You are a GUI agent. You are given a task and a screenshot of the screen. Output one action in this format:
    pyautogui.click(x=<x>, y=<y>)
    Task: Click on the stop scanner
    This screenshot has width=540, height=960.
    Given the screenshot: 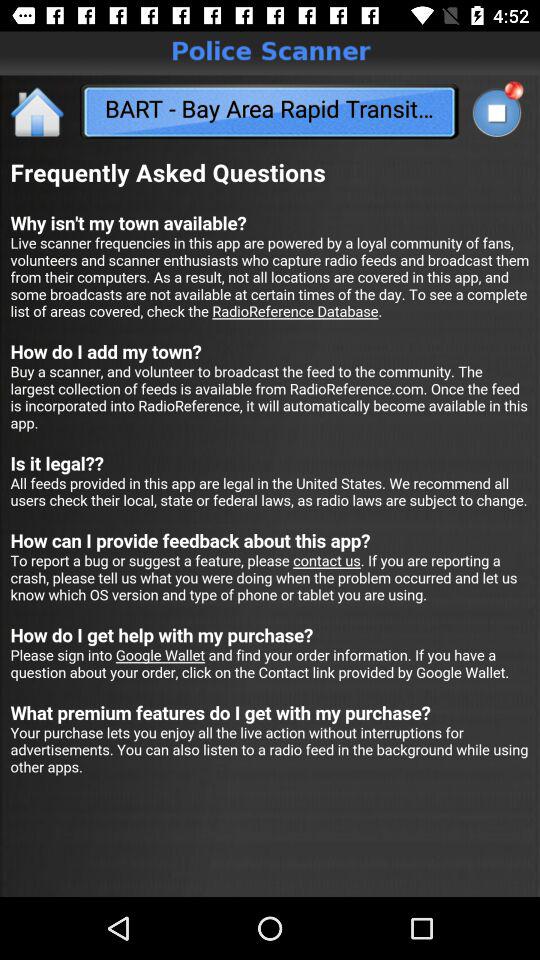 What is the action you would take?
    pyautogui.click(x=496, y=112)
    